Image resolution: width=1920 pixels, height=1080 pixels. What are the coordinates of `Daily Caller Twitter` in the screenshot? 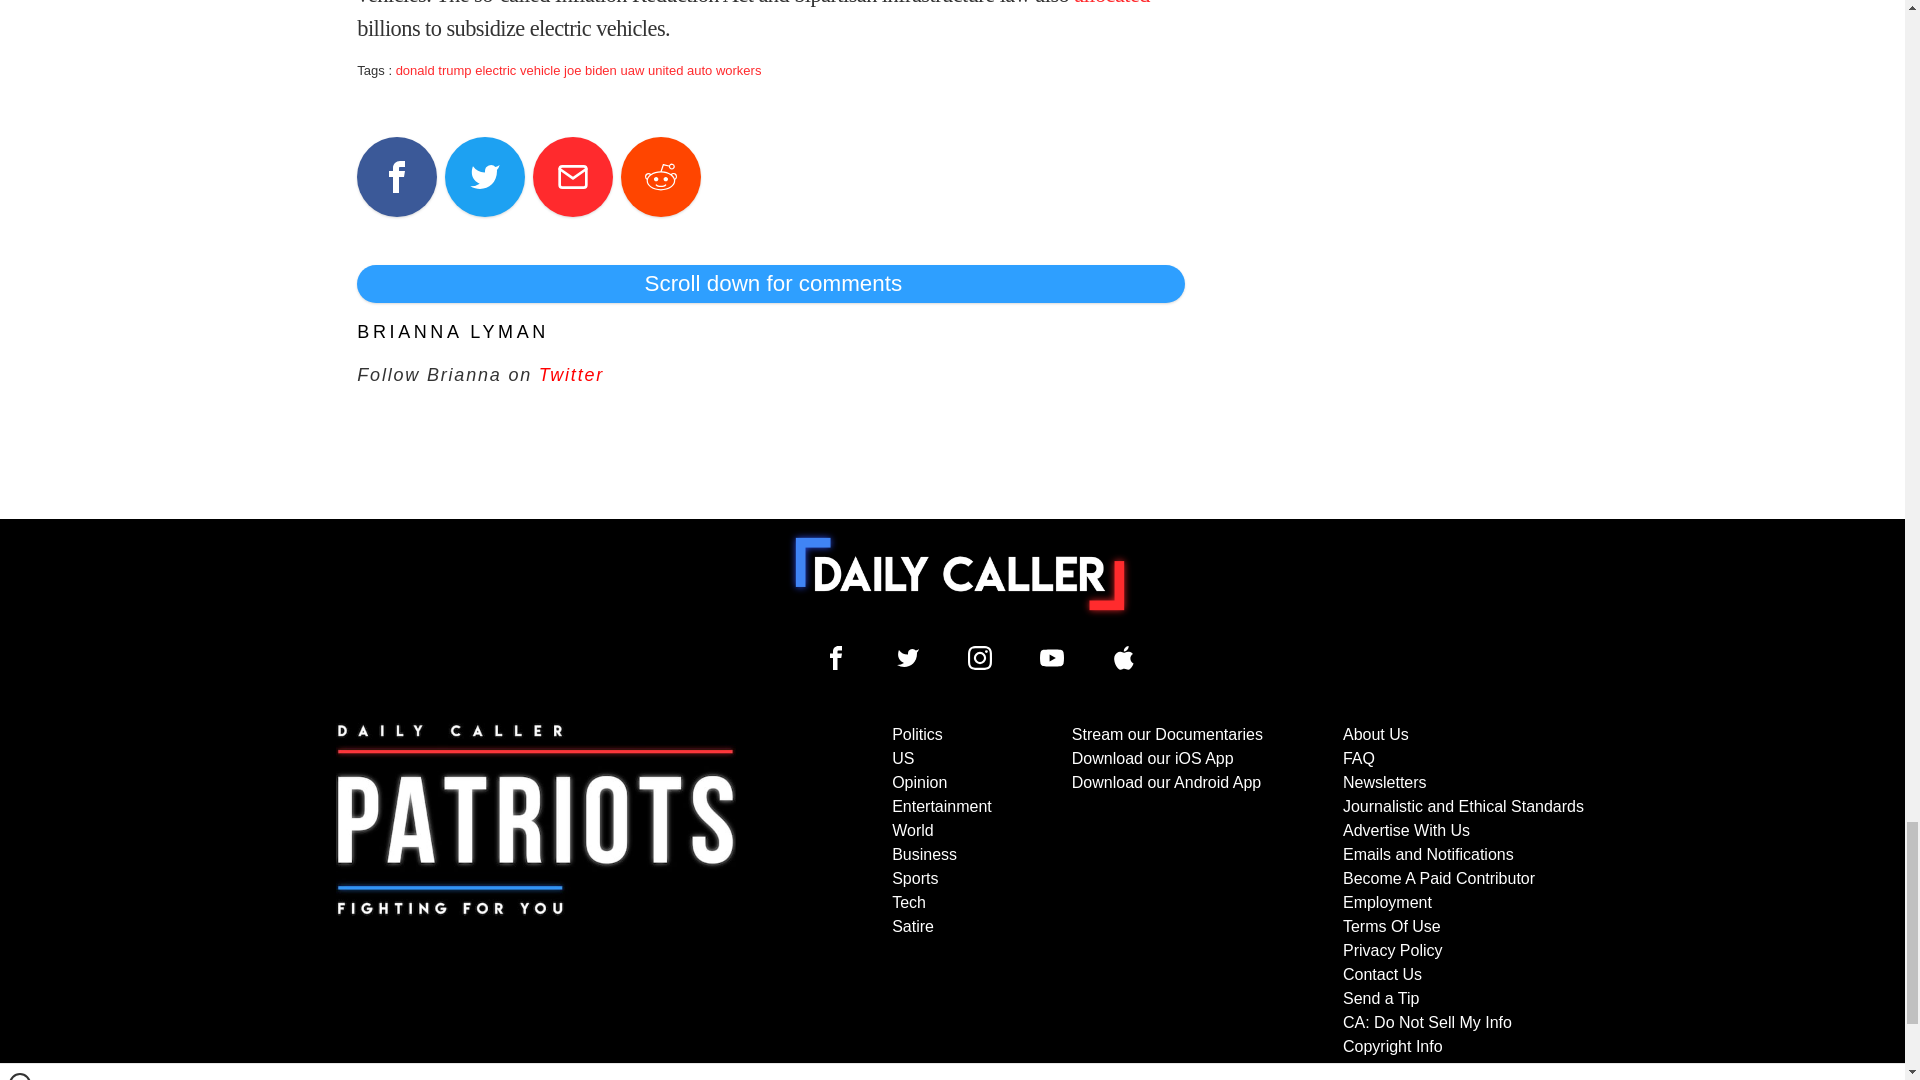 It's located at (908, 657).